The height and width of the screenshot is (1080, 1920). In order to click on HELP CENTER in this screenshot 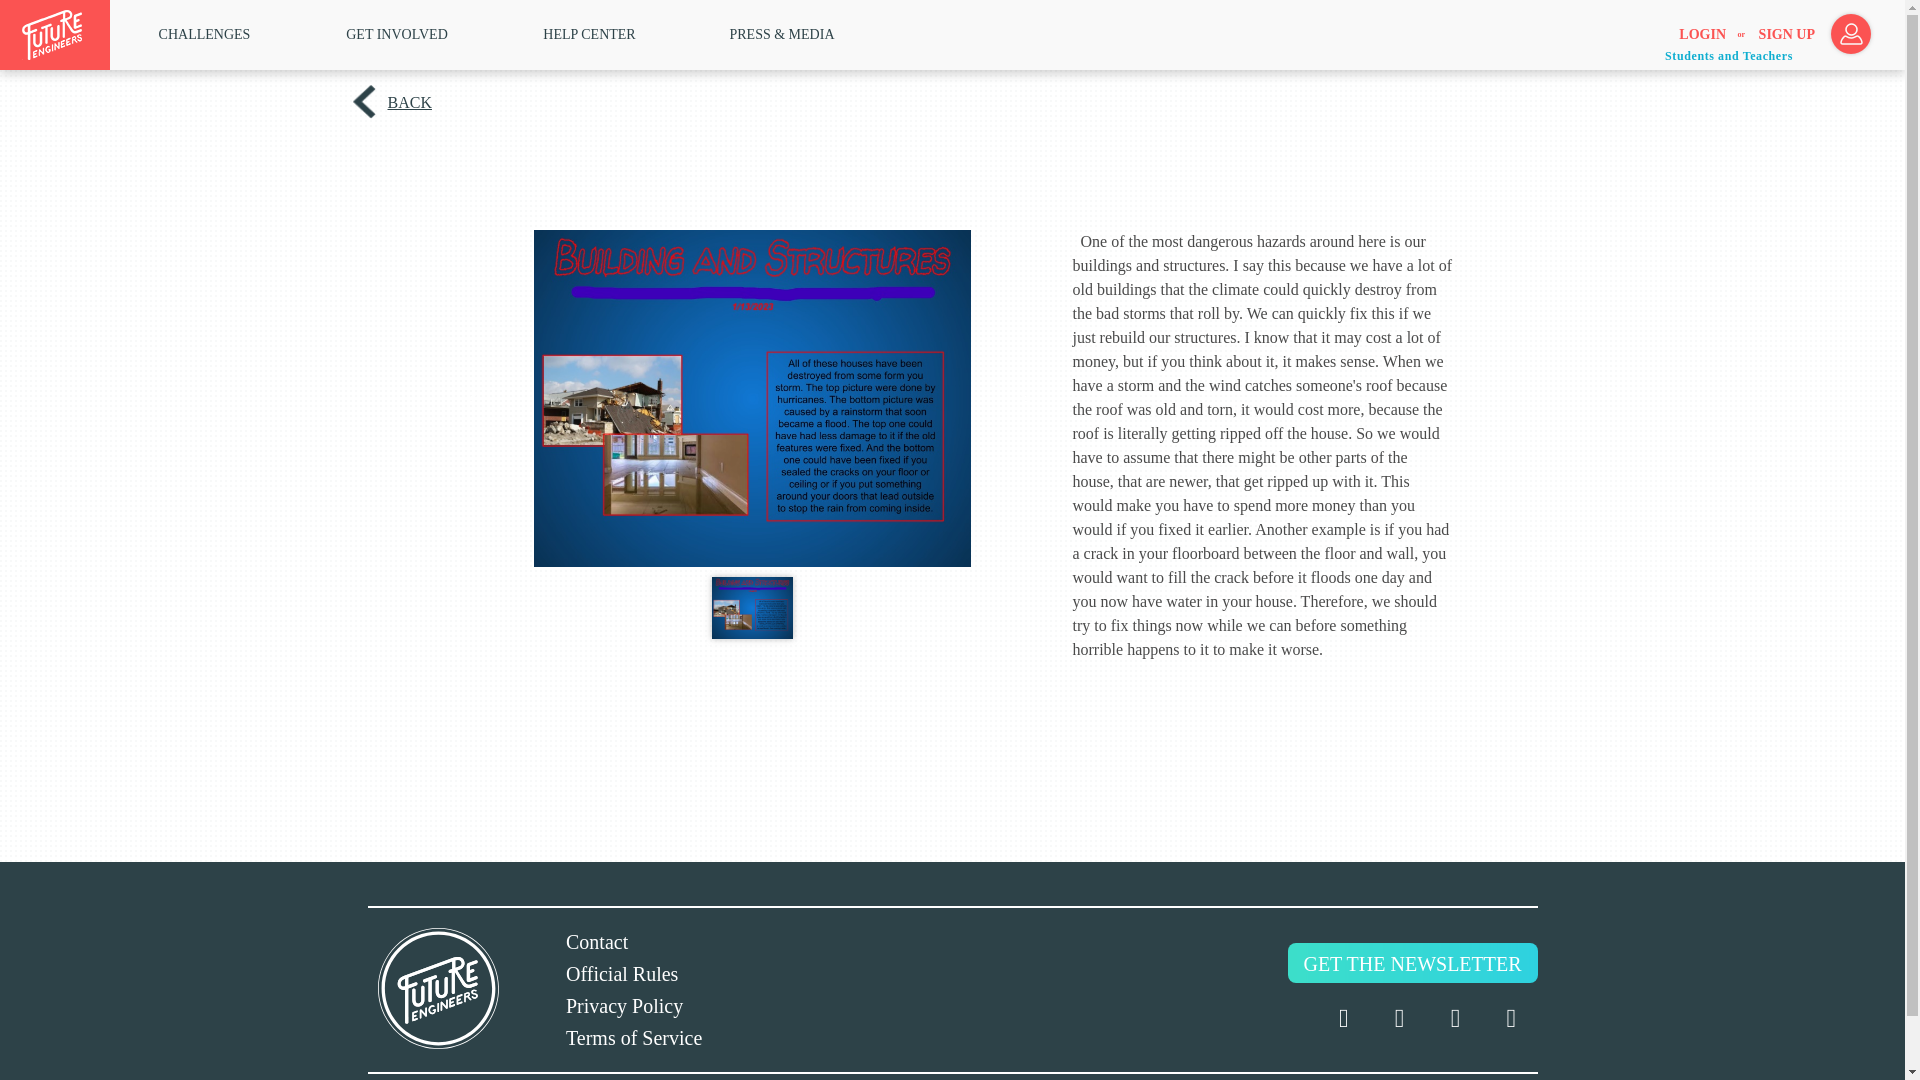, I will do `click(589, 34)`.